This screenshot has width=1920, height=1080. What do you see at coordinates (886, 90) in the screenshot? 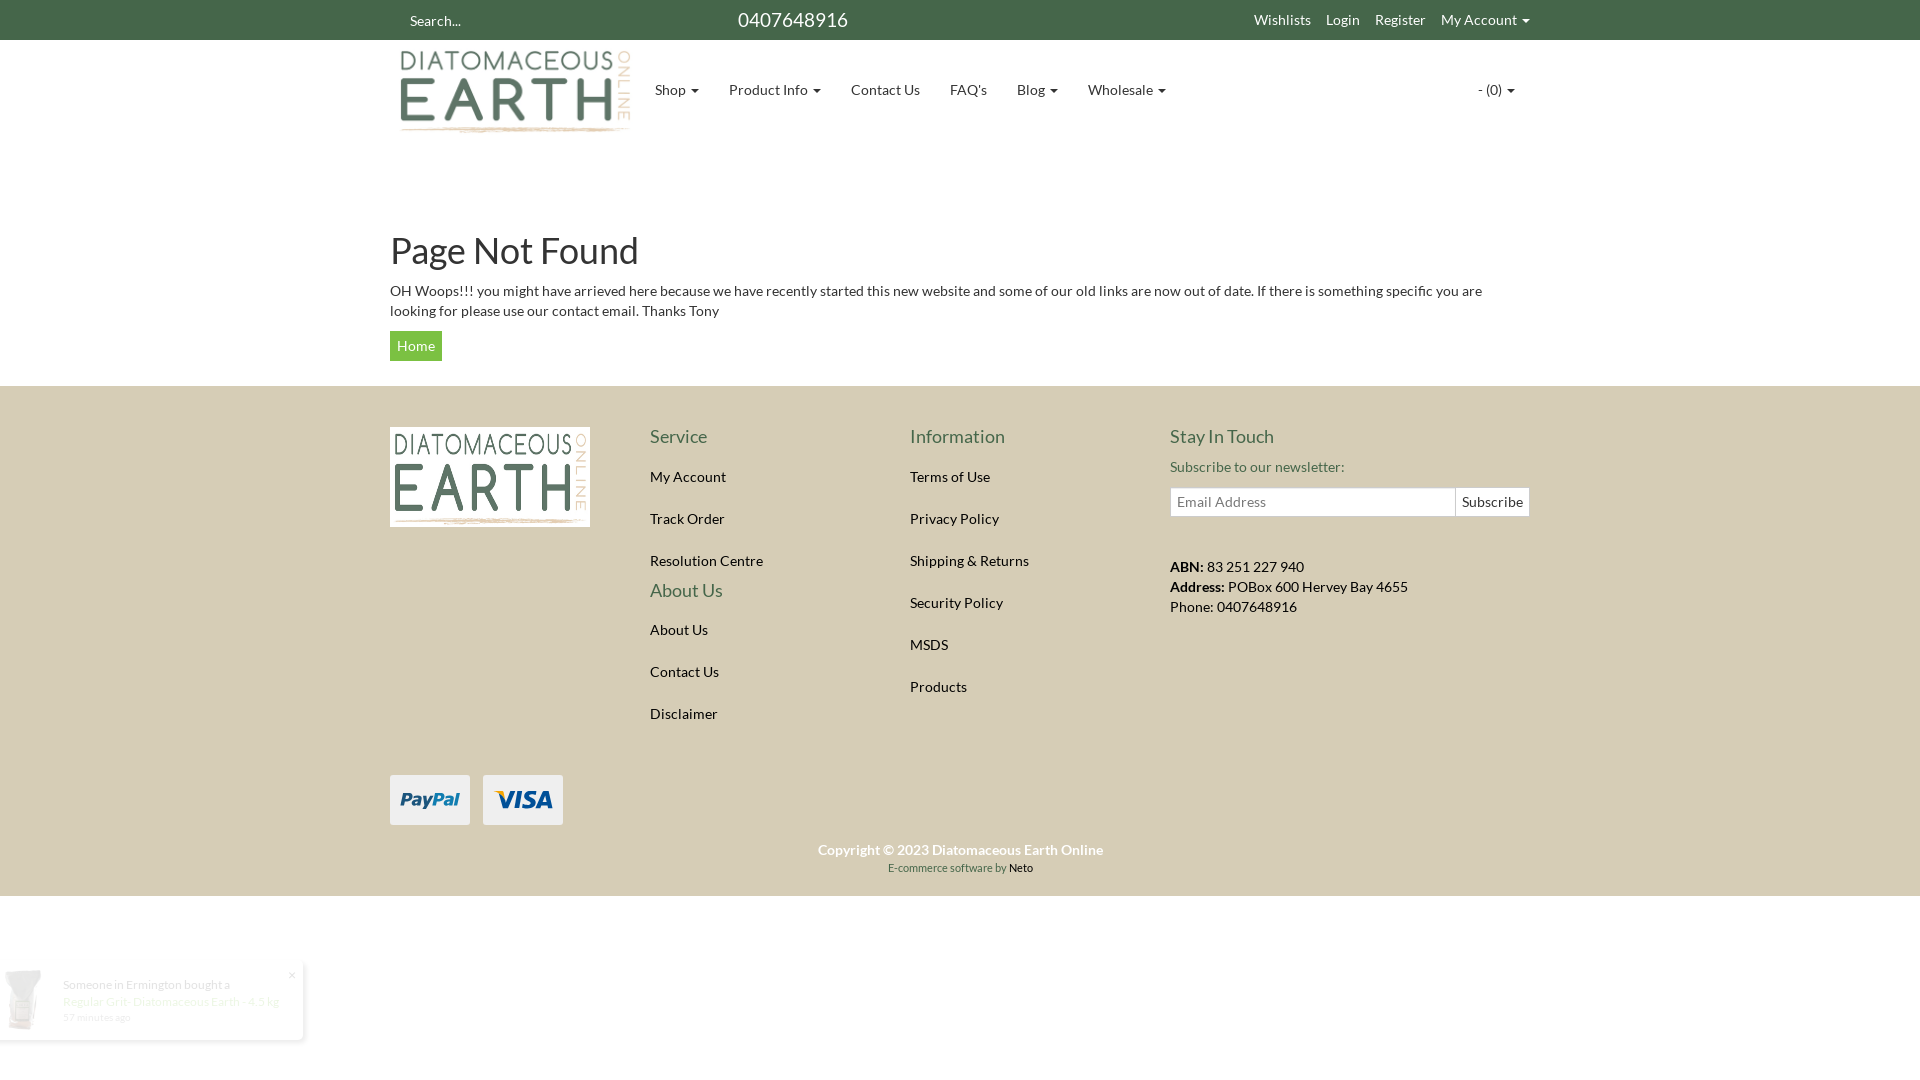
I see `Contact Us` at bounding box center [886, 90].